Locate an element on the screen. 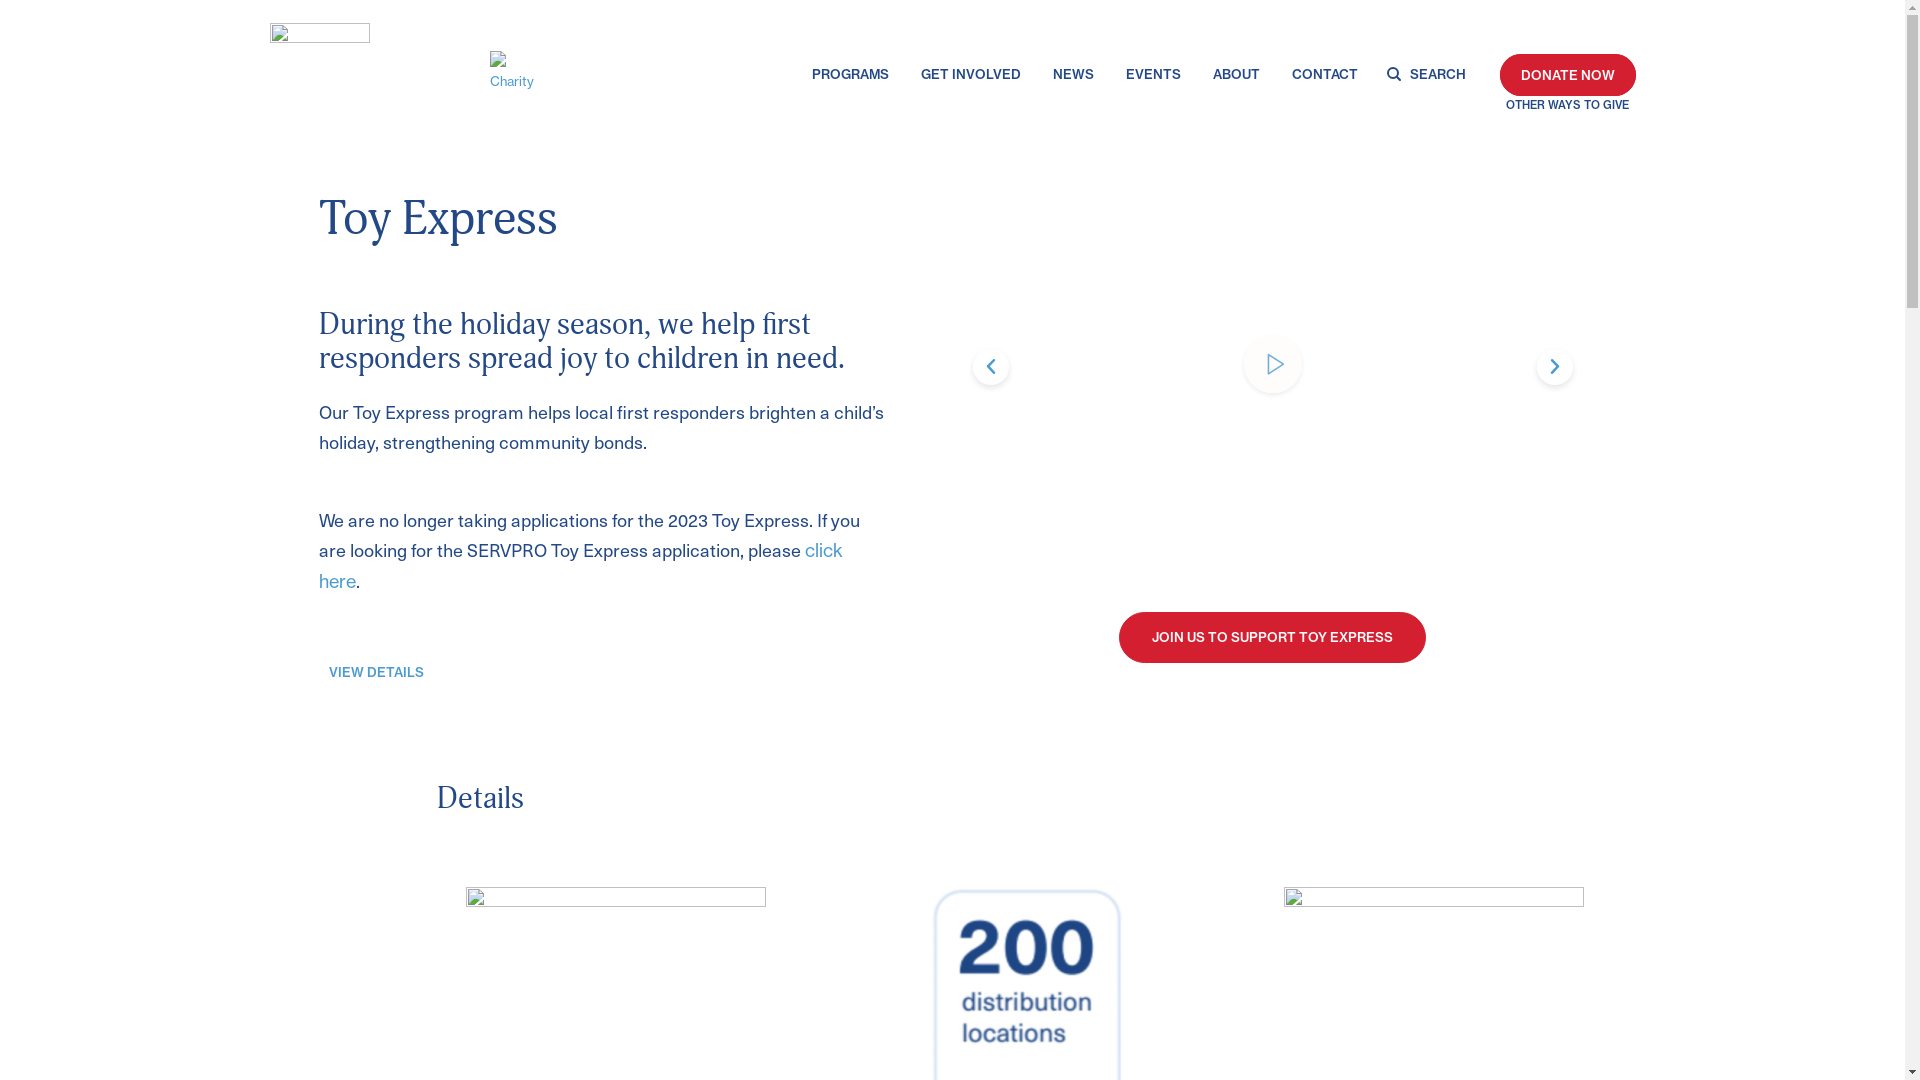 The height and width of the screenshot is (1080, 1920). OTHER WAYS TO GIVE is located at coordinates (1568, 106).